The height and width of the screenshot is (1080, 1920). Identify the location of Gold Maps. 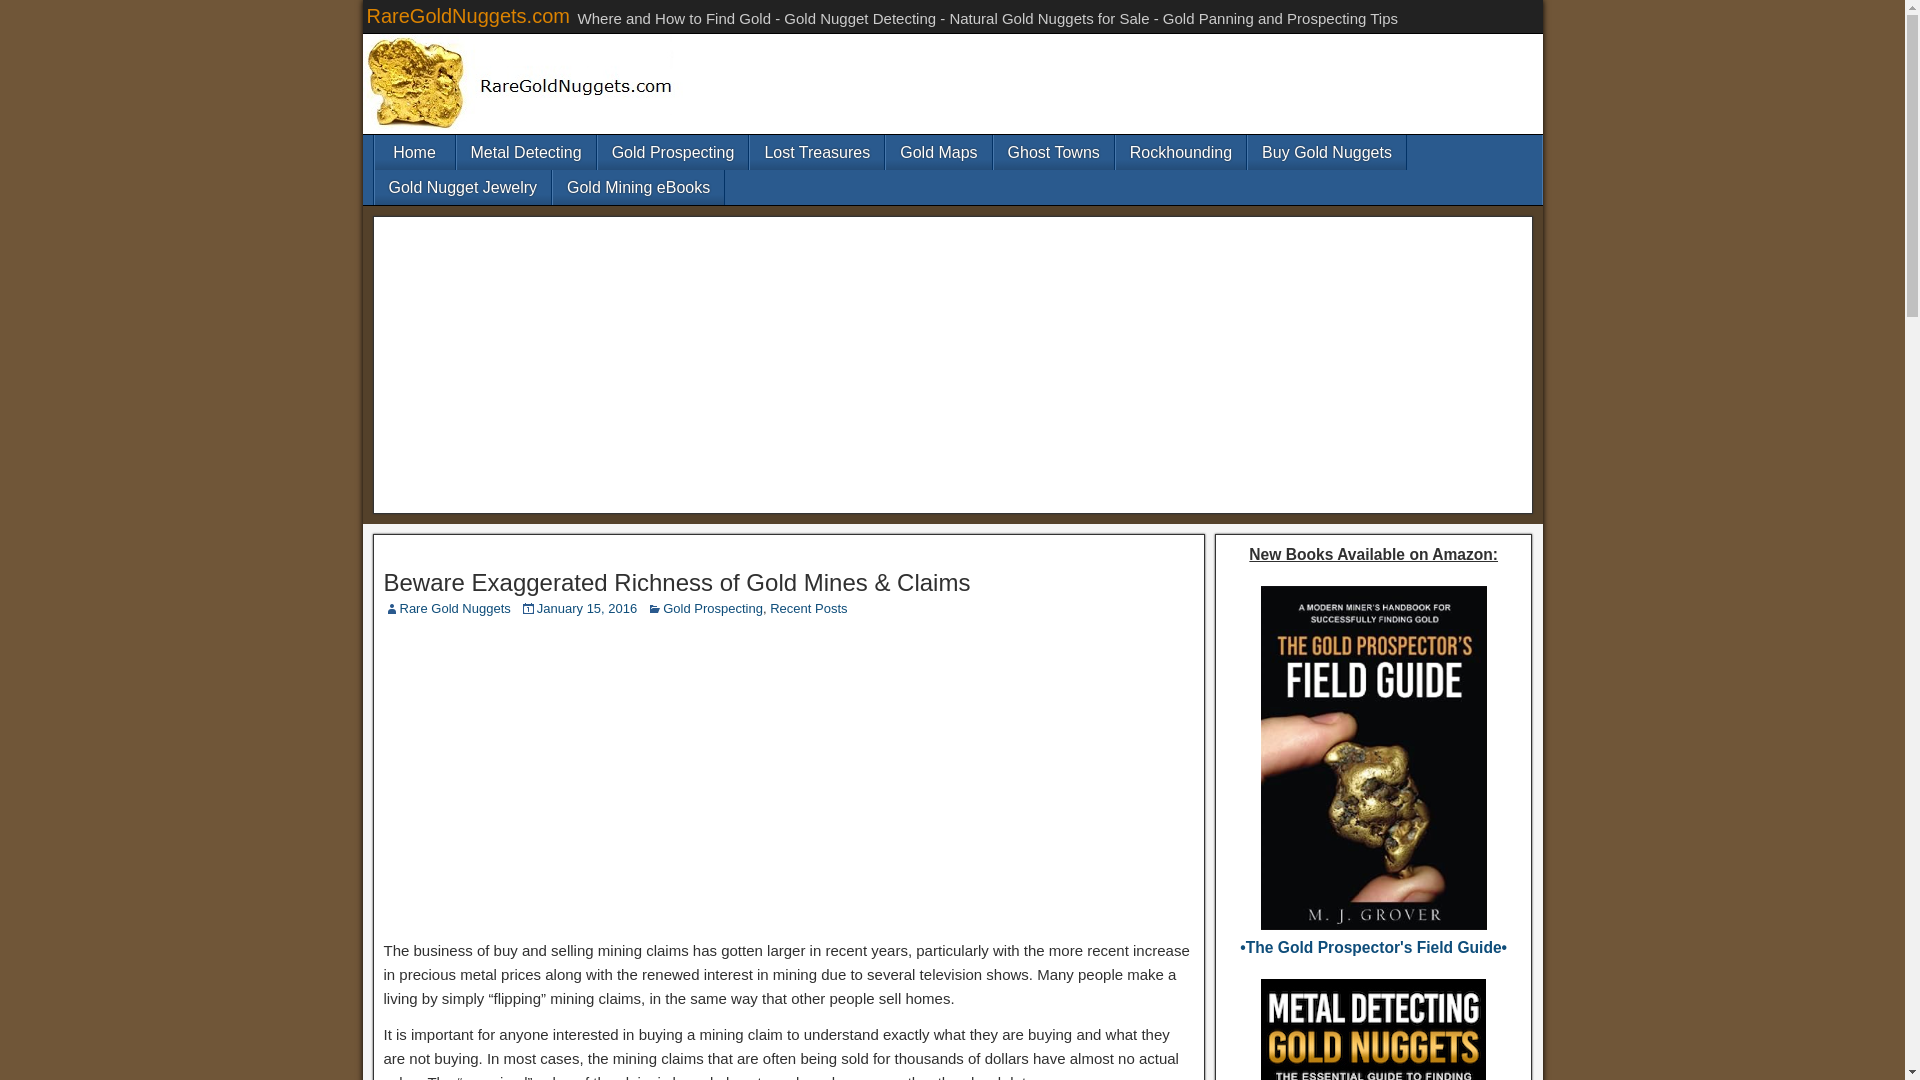
(938, 152).